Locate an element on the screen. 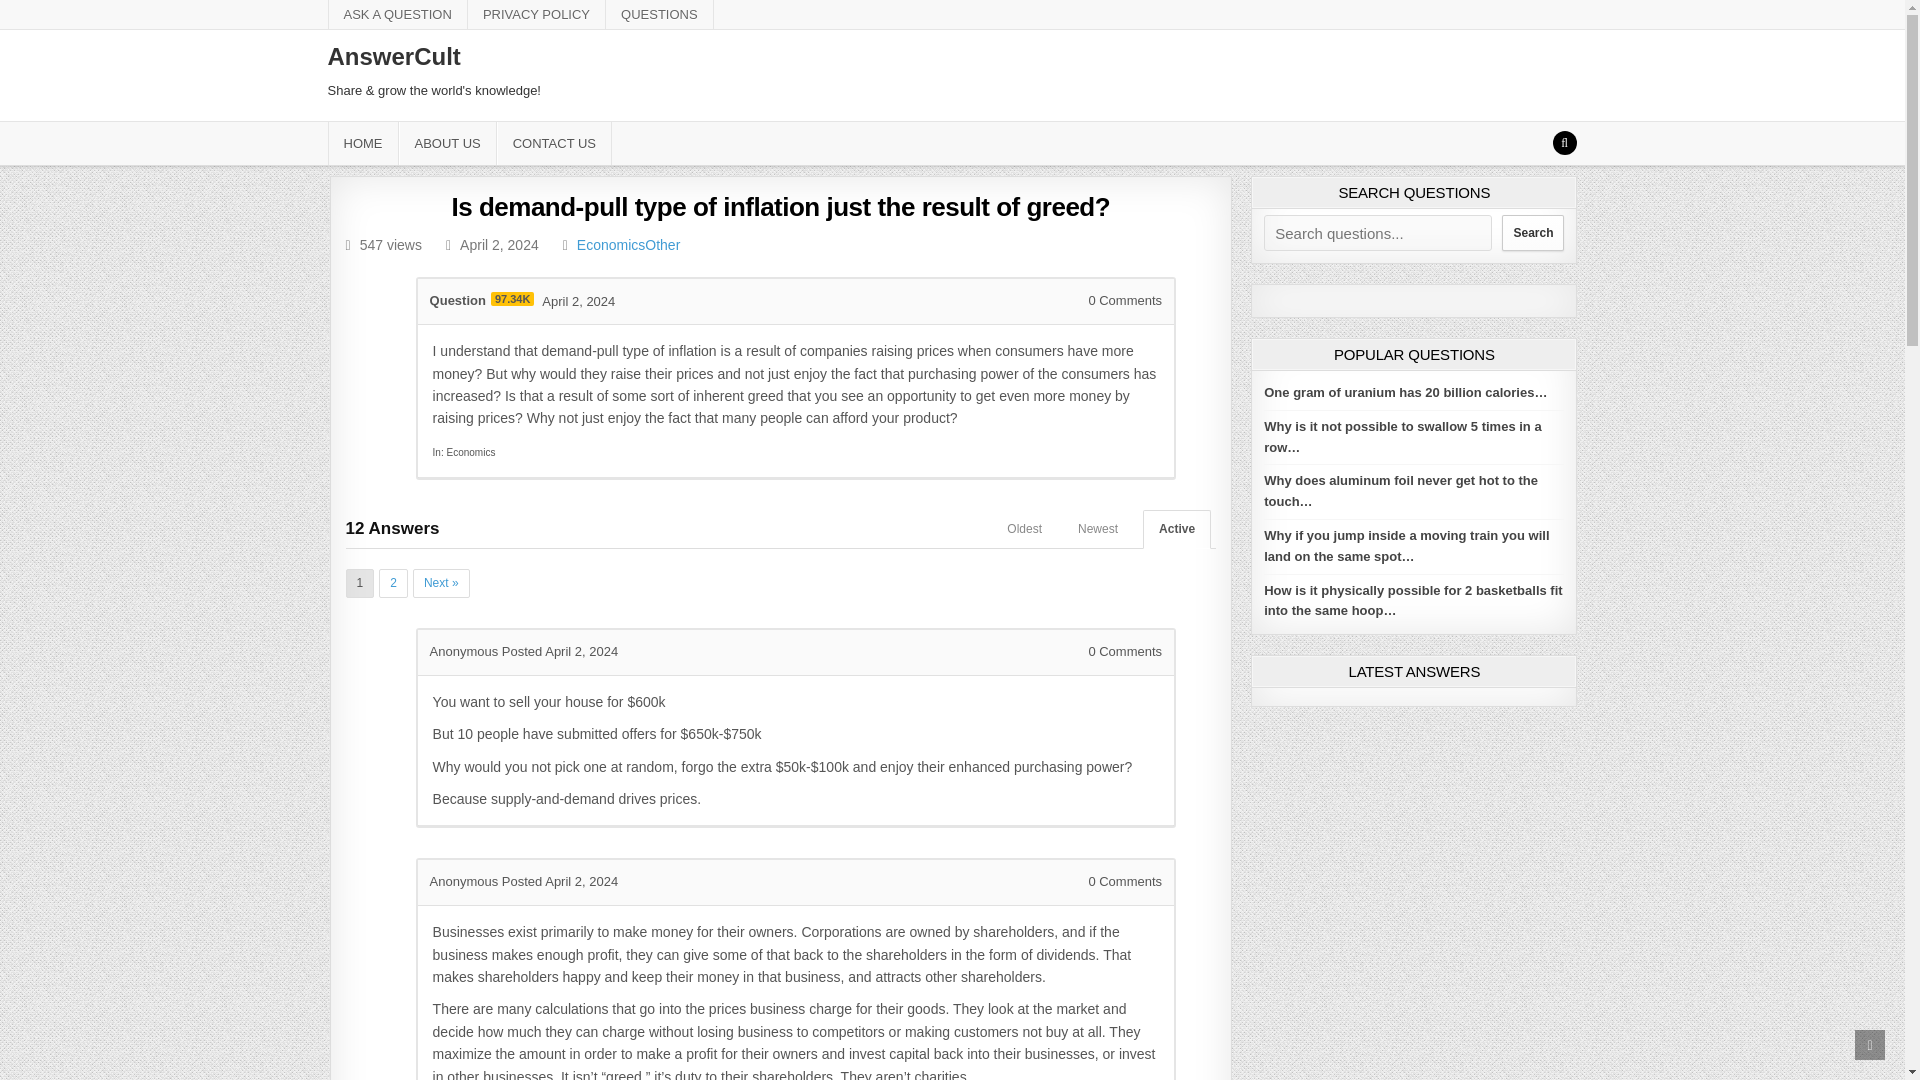 The width and height of the screenshot is (1920, 1080). Scroll to Top is located at coordinates (1870, 1044).